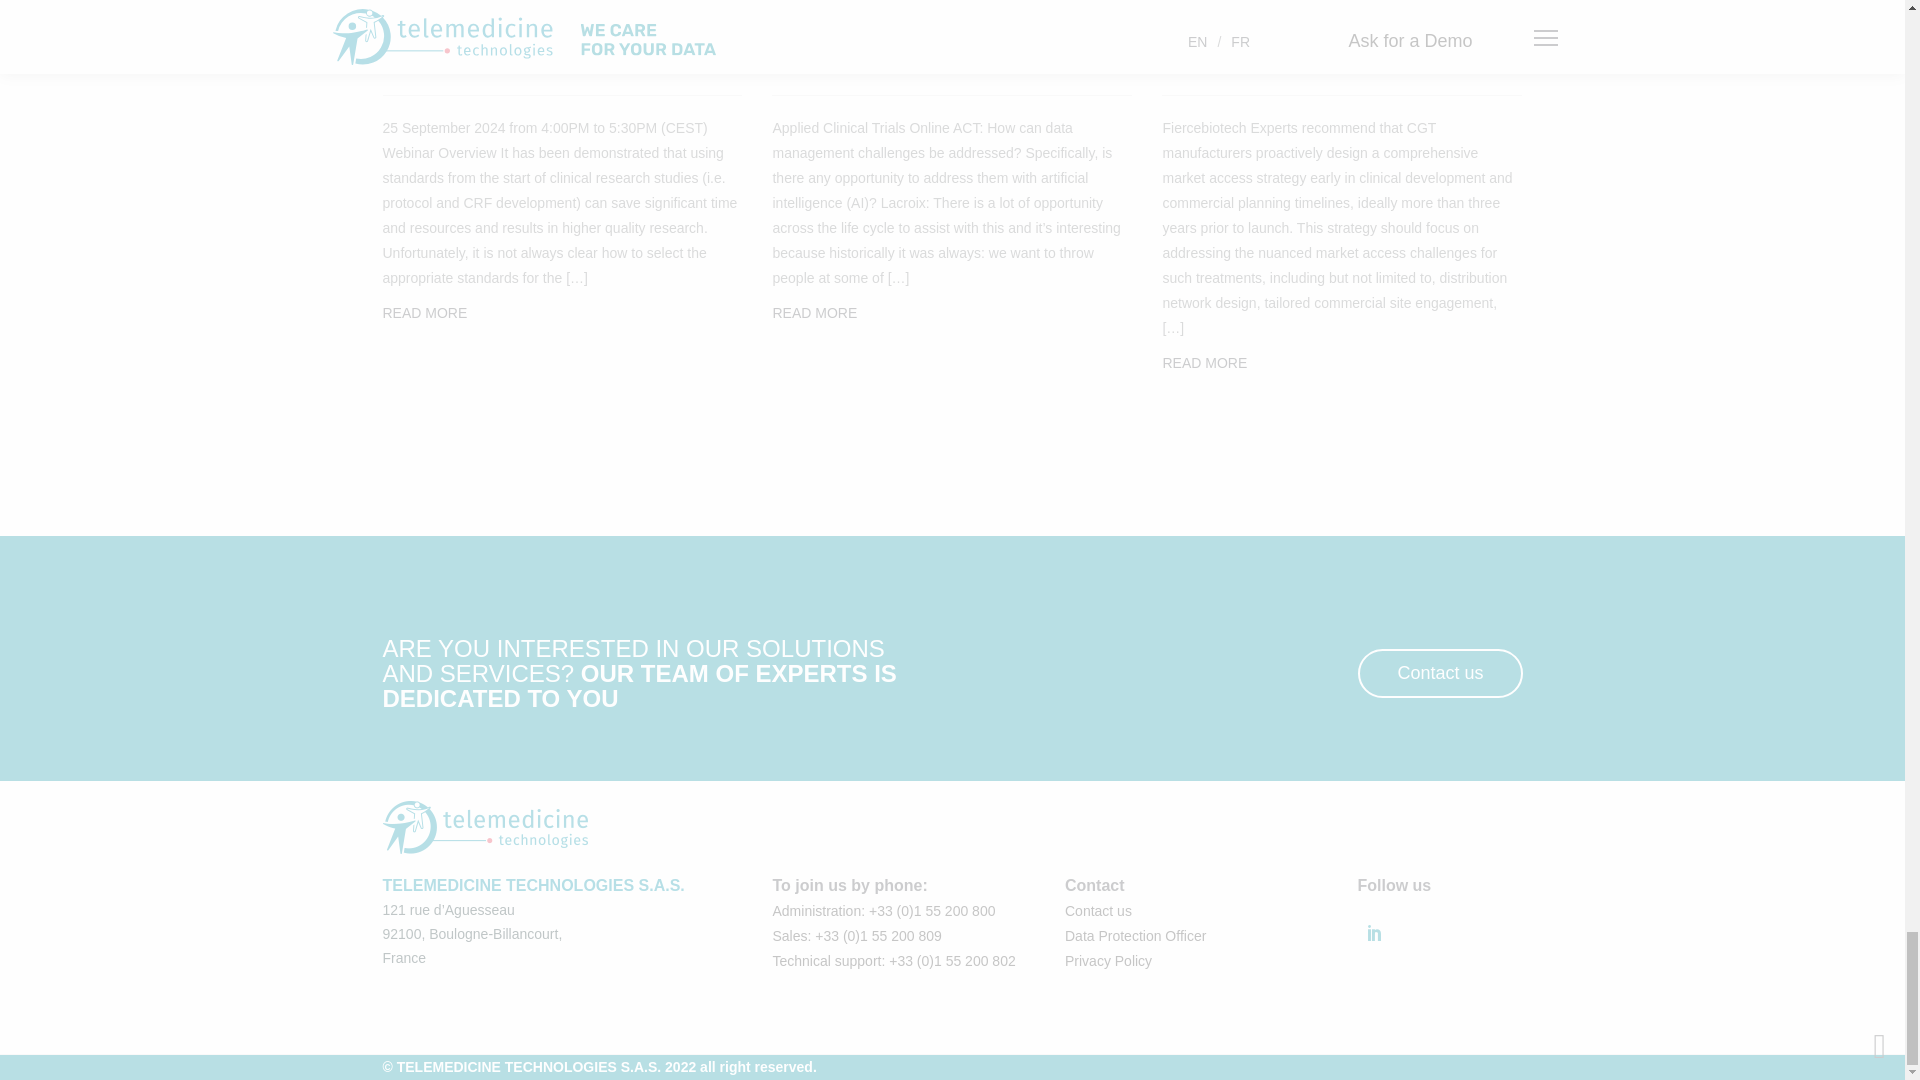 This screenshot has height=1080, width=1920. What do you see at coordinates (950, 17) in the screenshot?
I see `Addressing Data Management Challenges With Automation` at bounding box center [950, 17].